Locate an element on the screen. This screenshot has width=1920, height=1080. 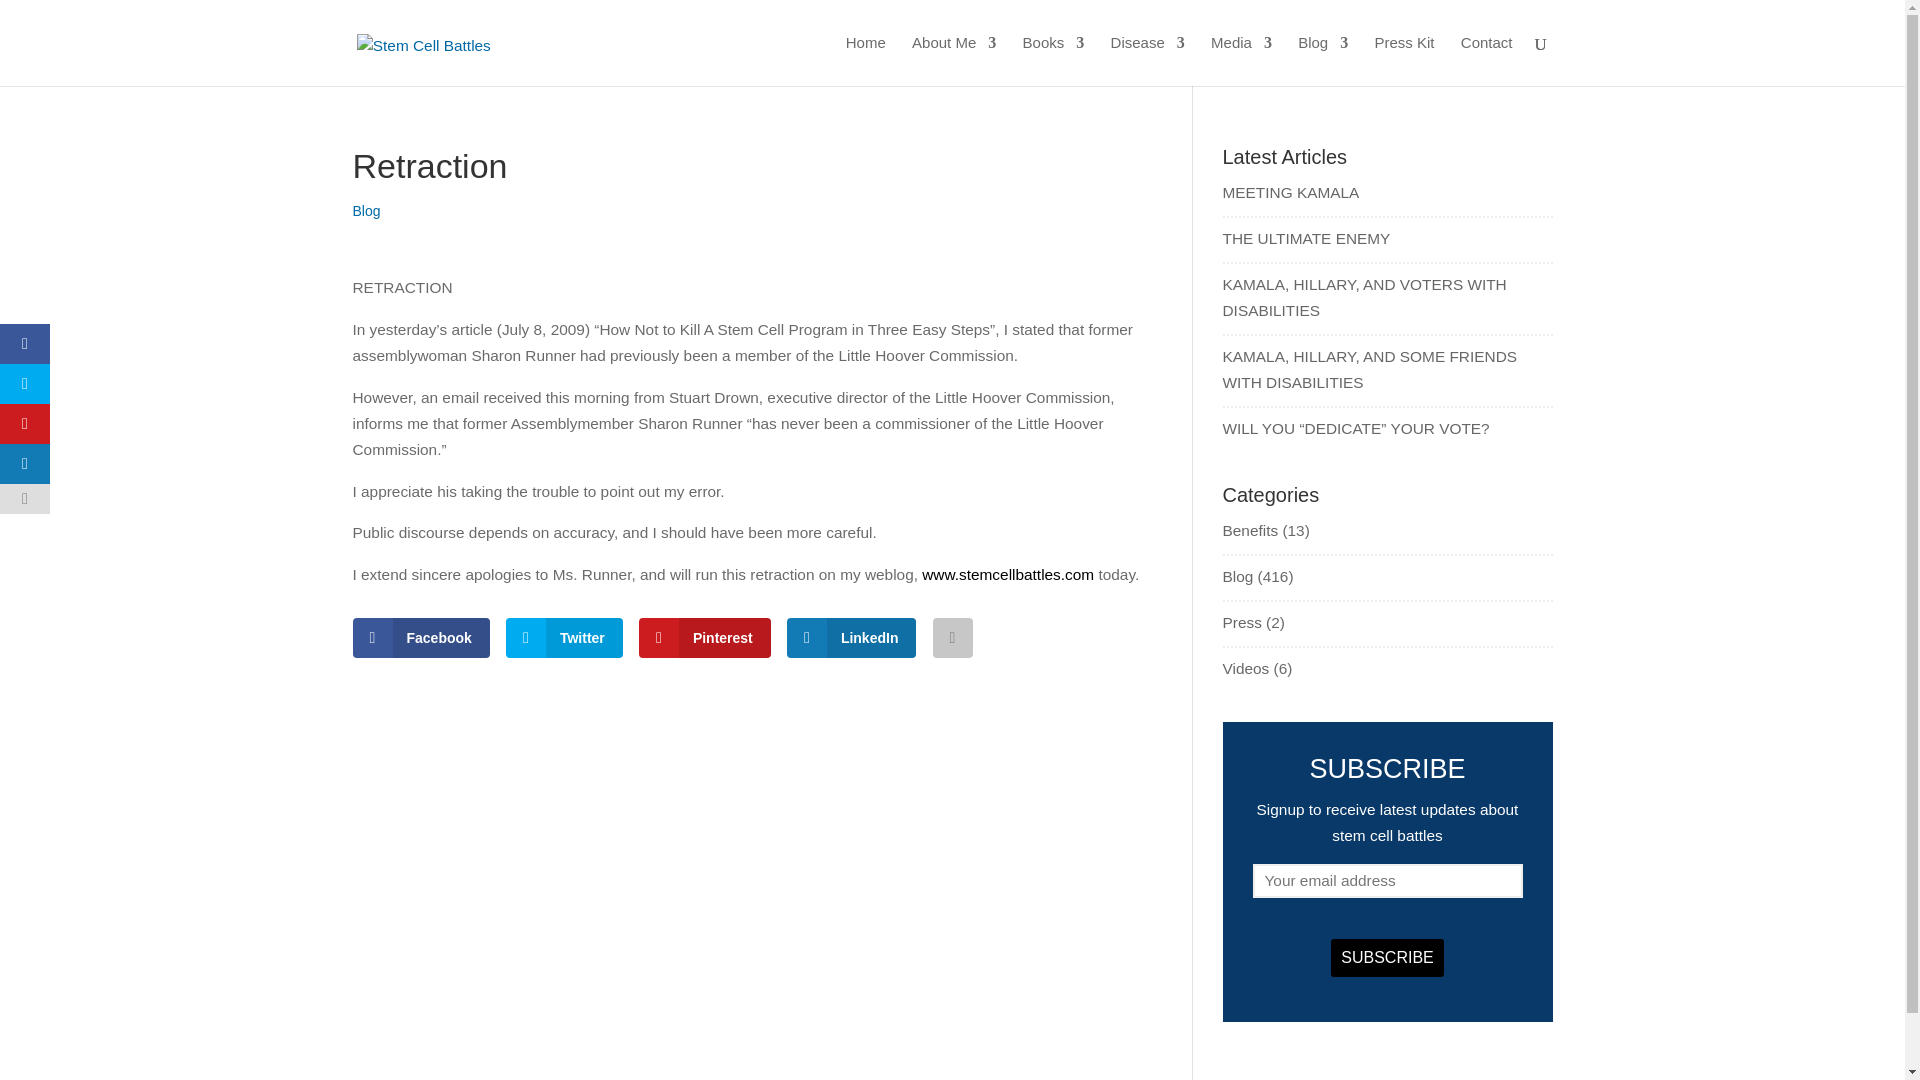
Media is located at coordinates (1241, 60).